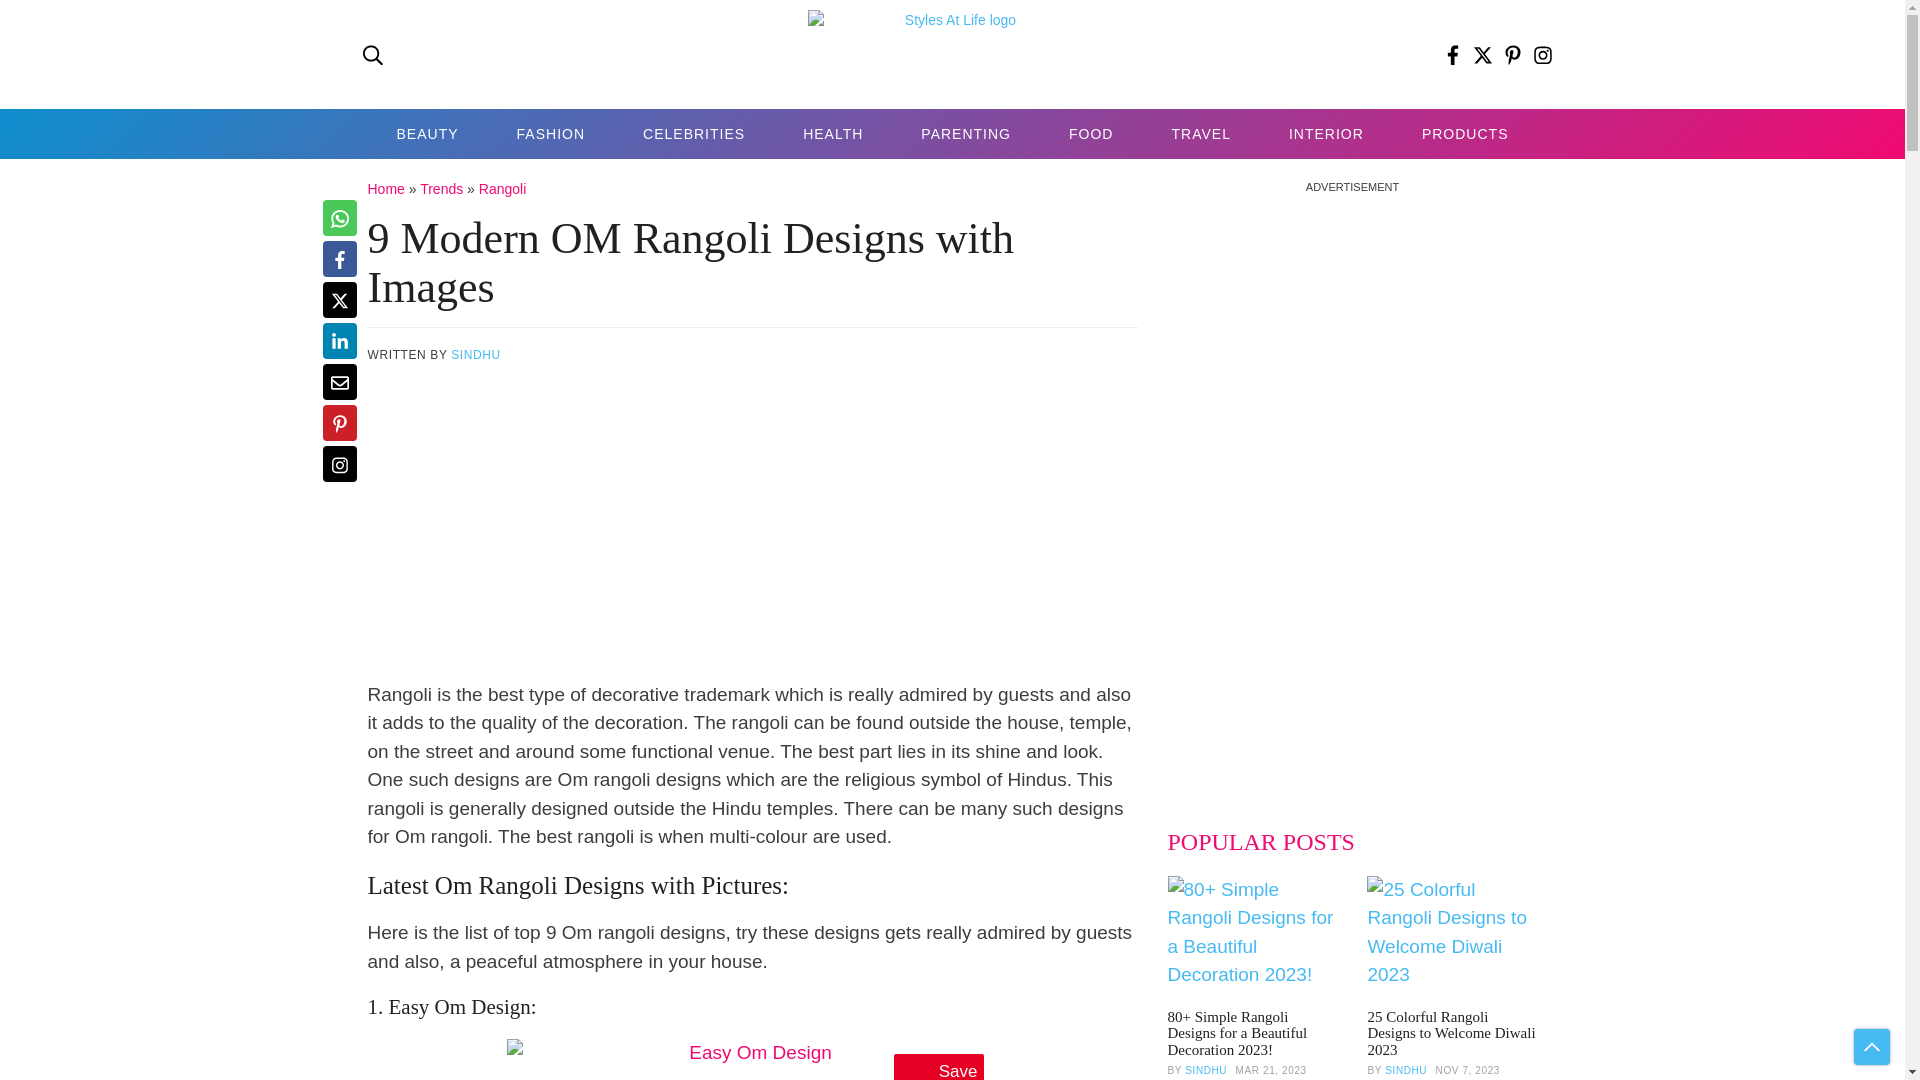  Describe the element at coordinates (338, 422) in the screenshot. I see `Pin on Pinterest` at that location.